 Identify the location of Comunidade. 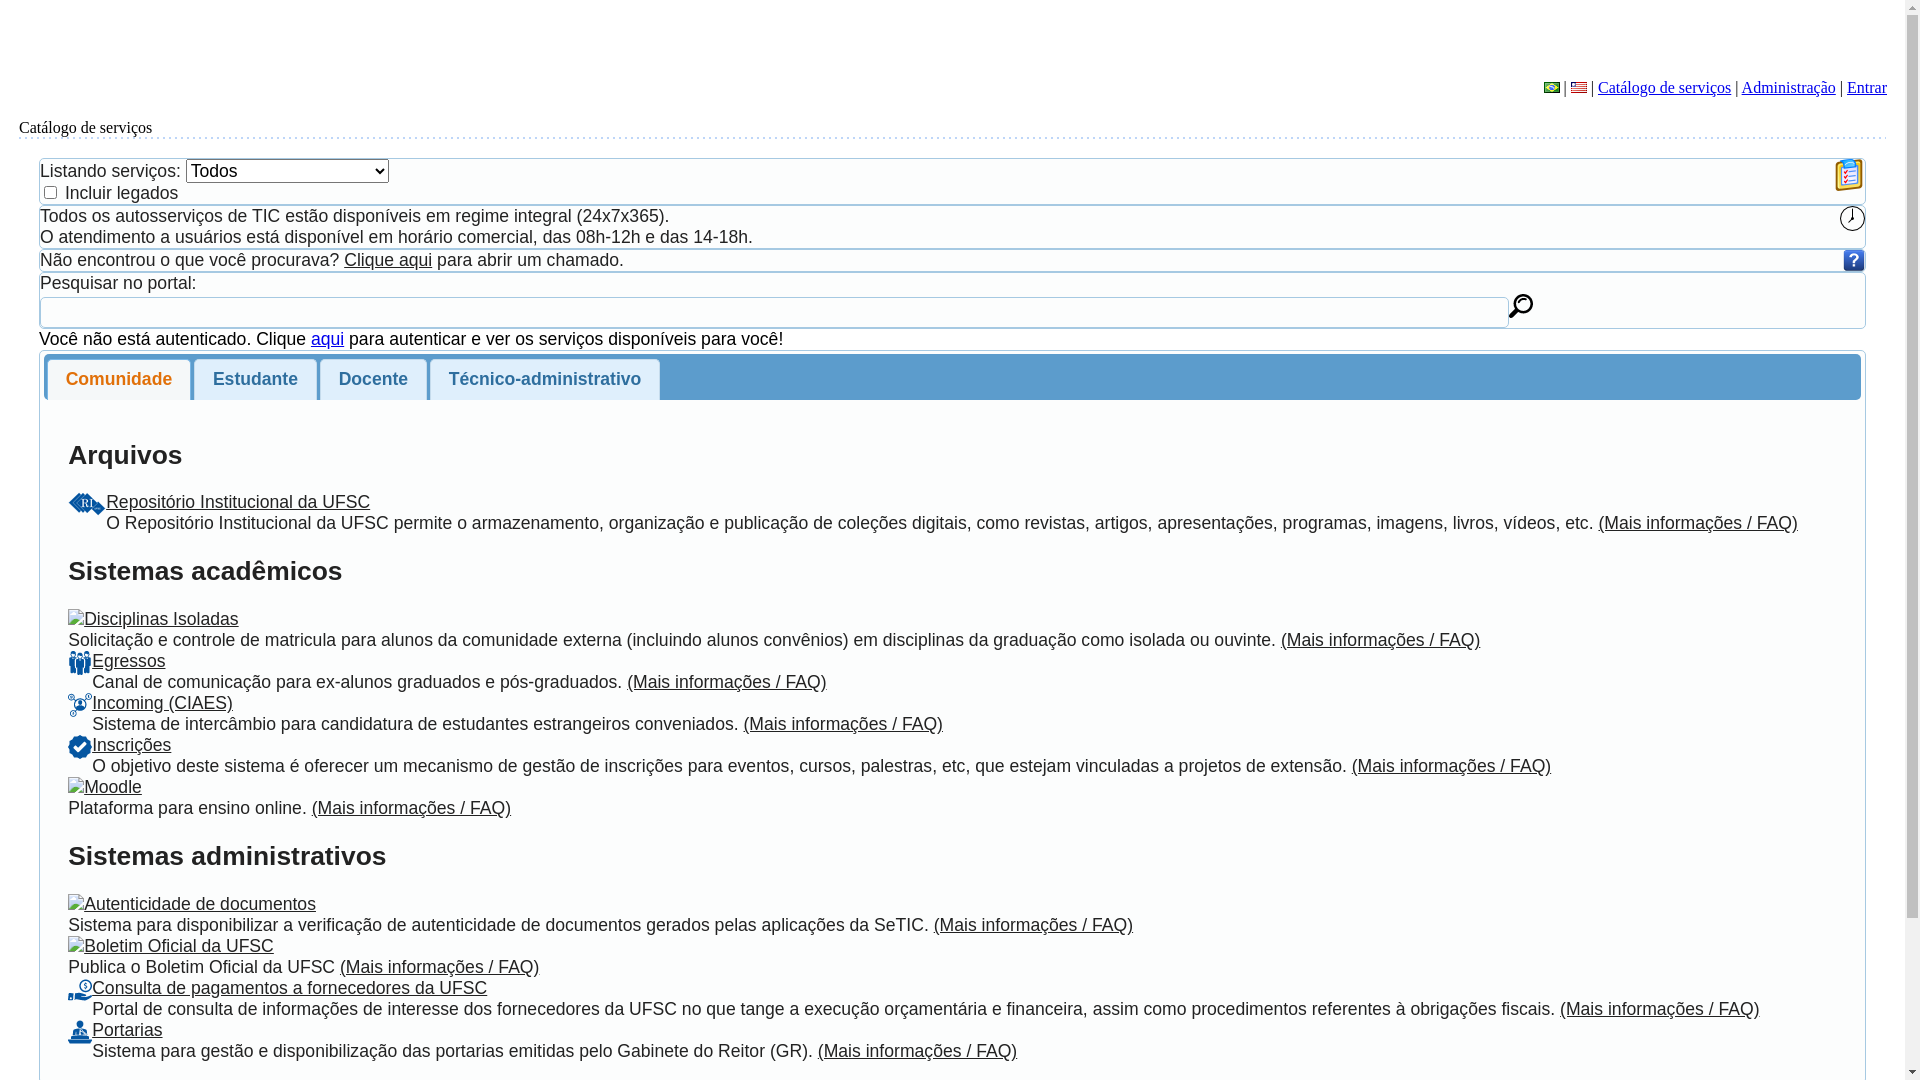
(119, 380).